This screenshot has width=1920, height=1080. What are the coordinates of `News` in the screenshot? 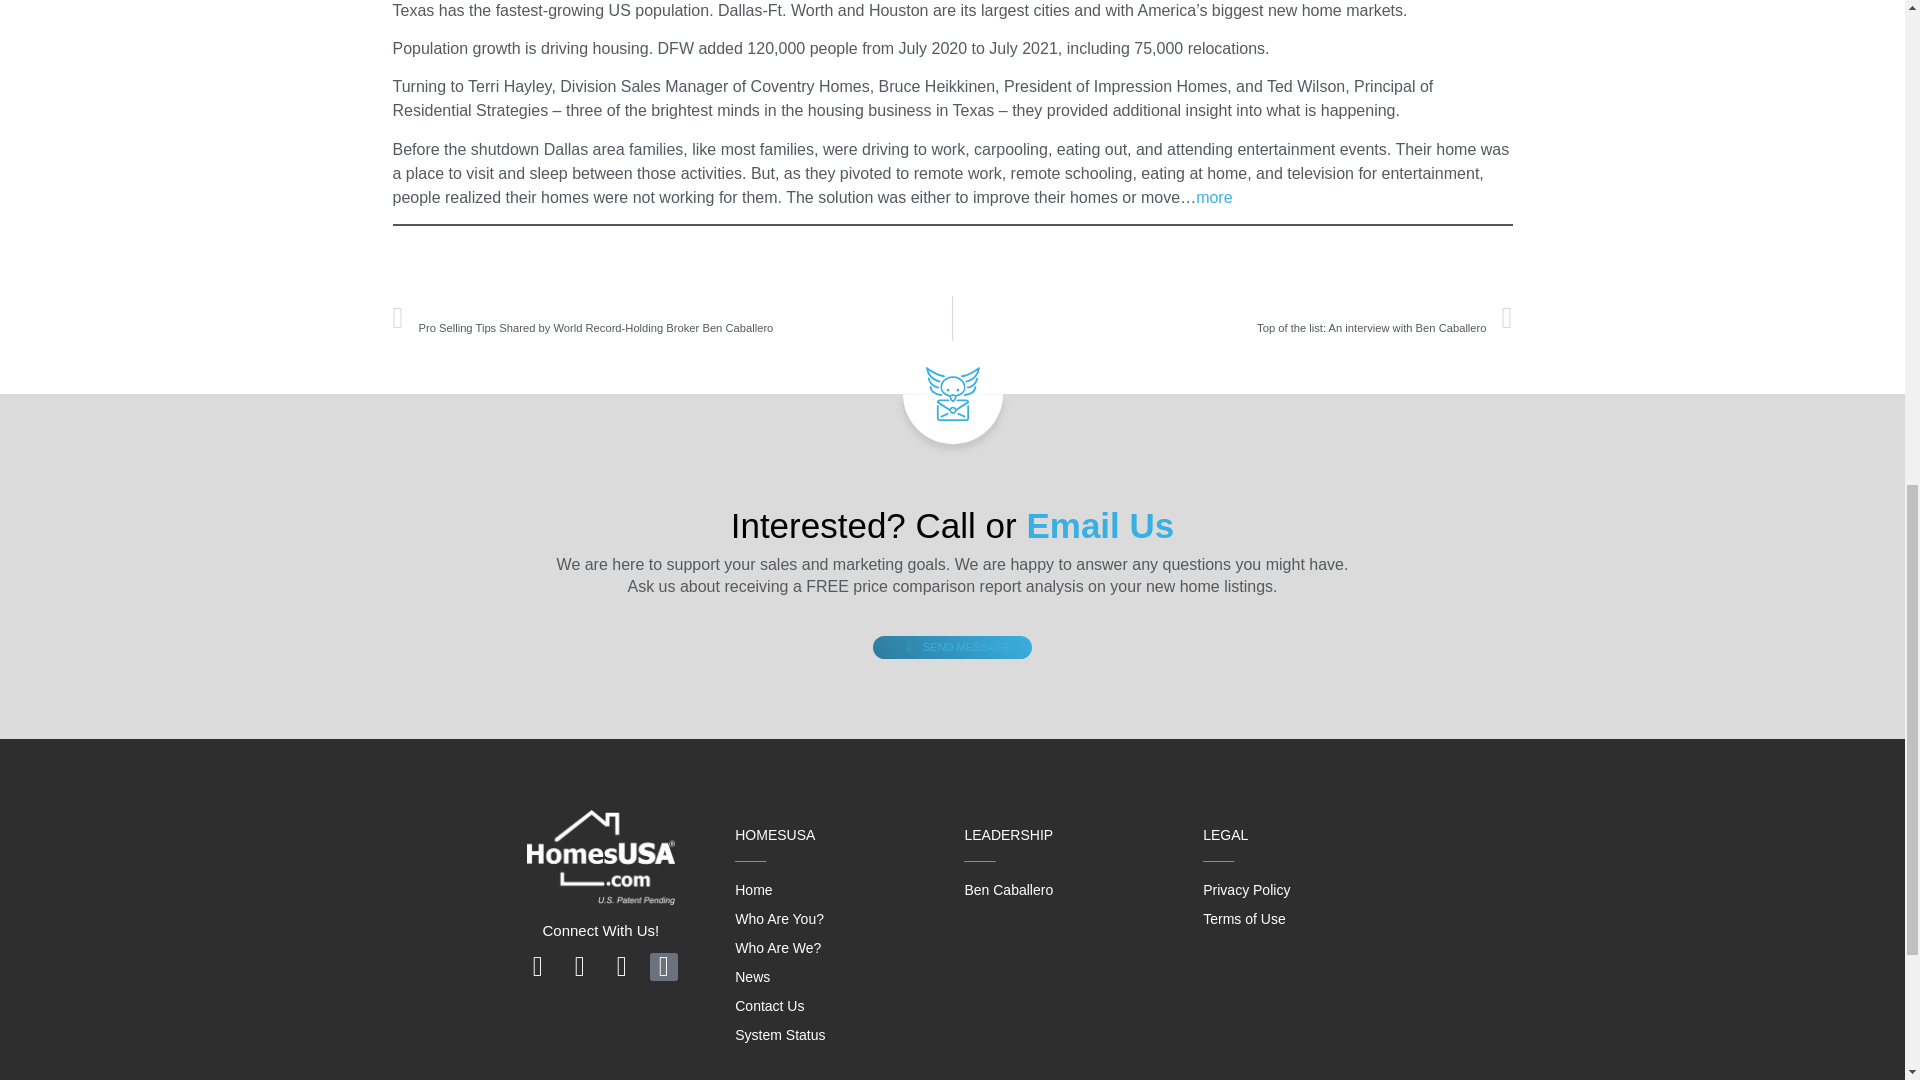 It's located at (753, 890).